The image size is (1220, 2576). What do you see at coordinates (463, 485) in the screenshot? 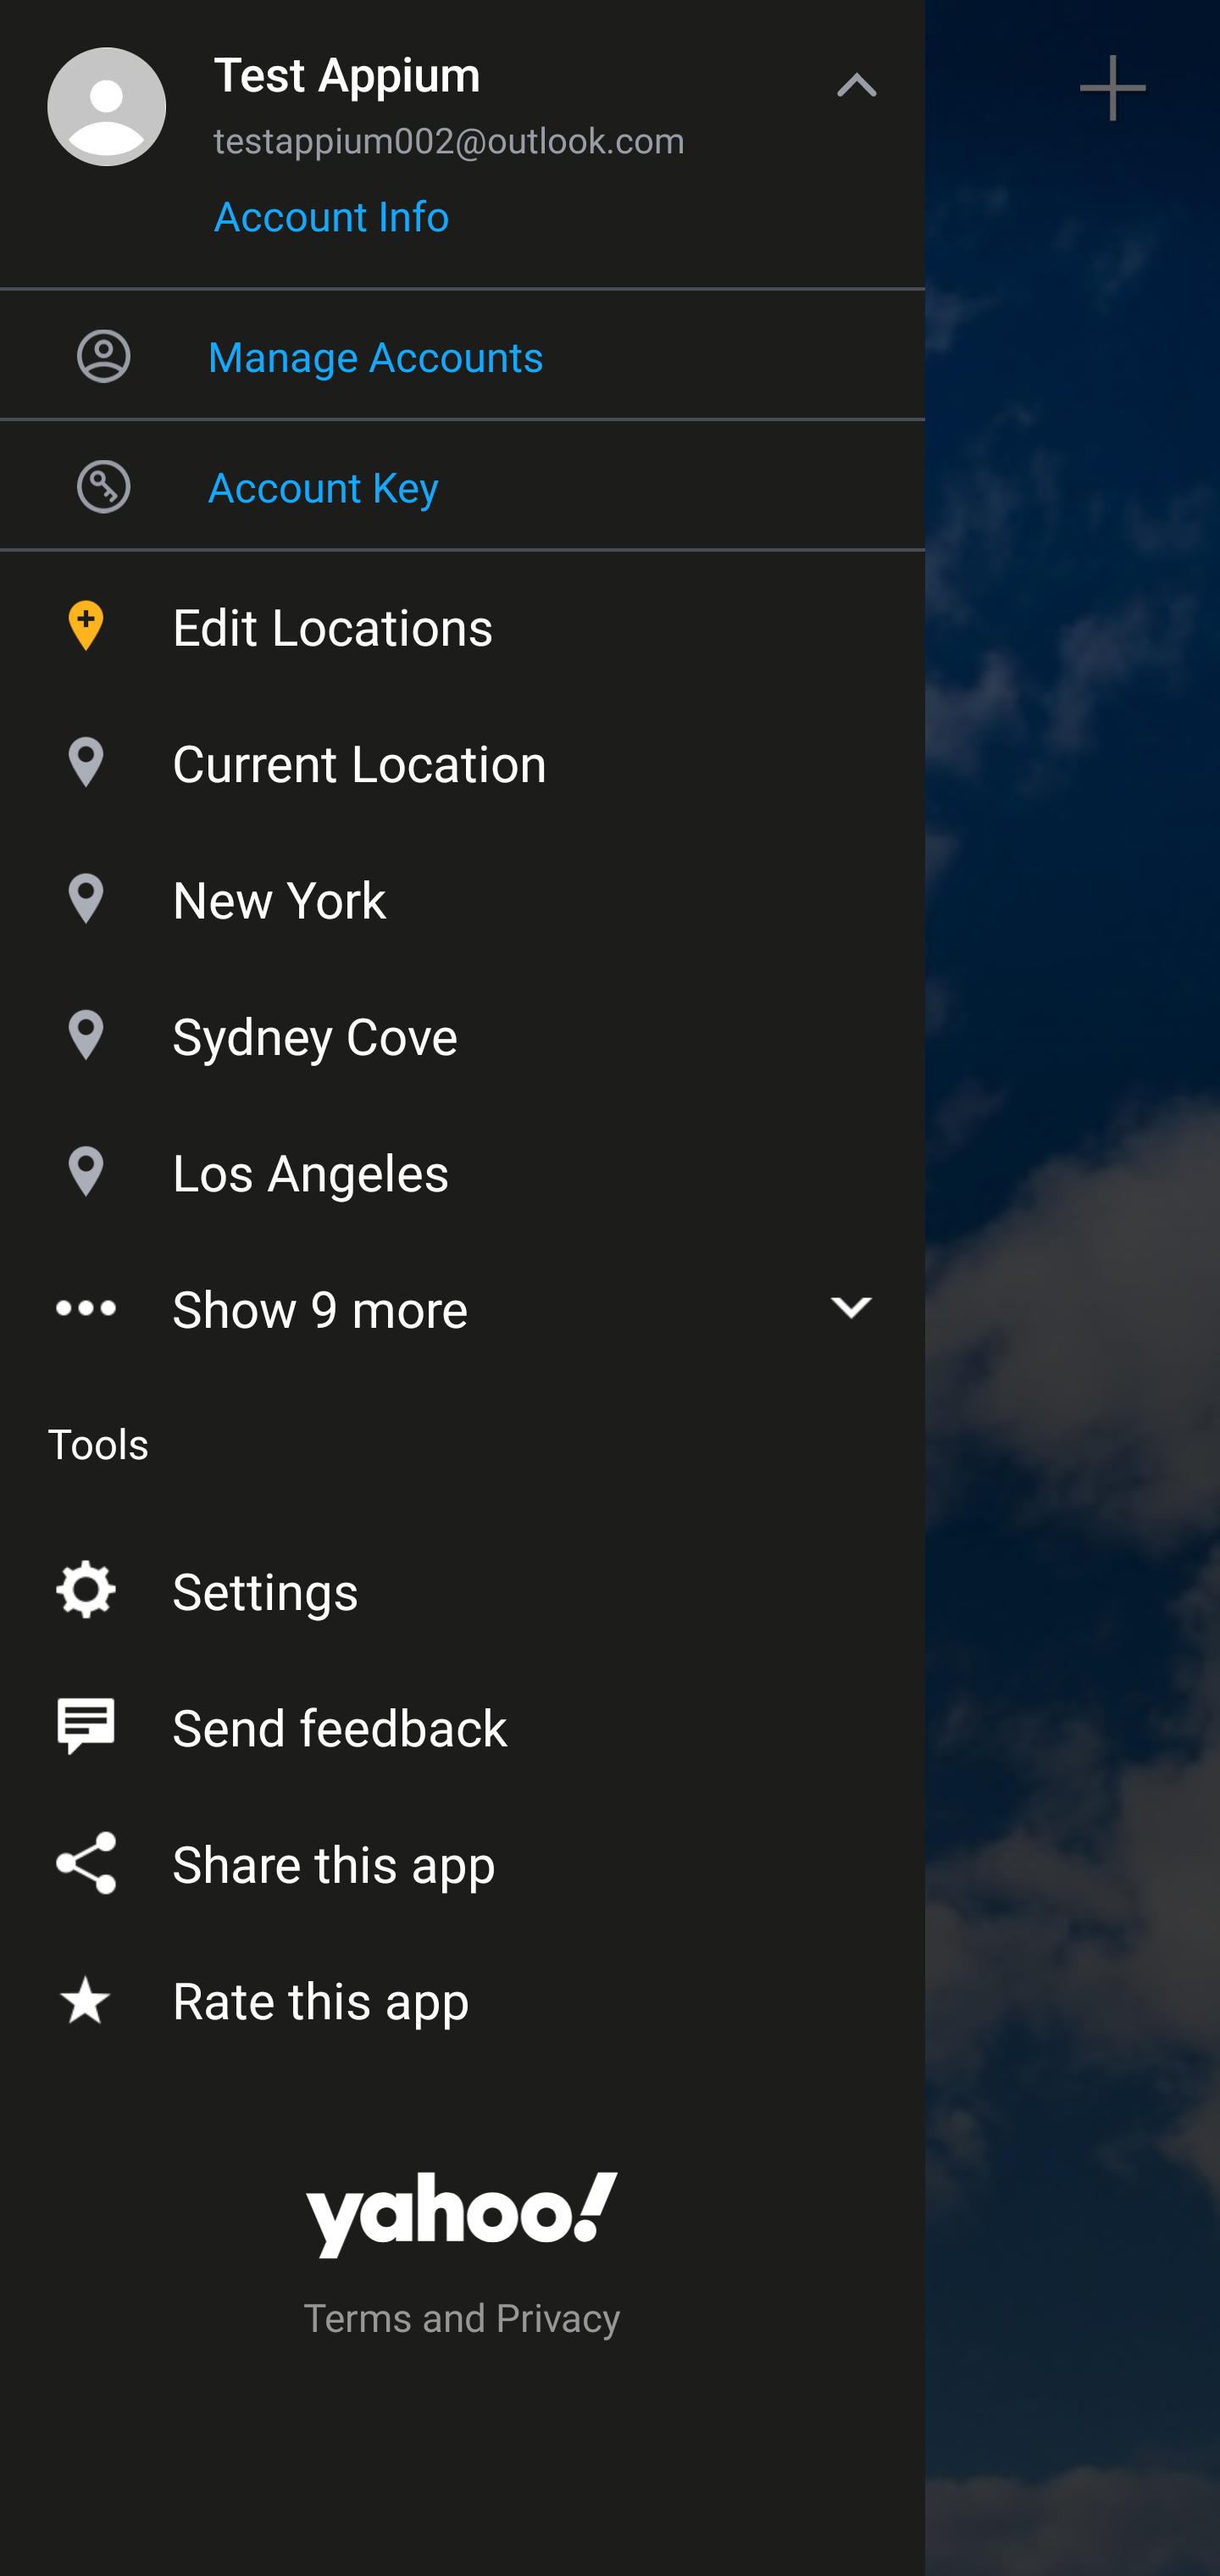
I see `Account Key` at bounding box center [463, 485].